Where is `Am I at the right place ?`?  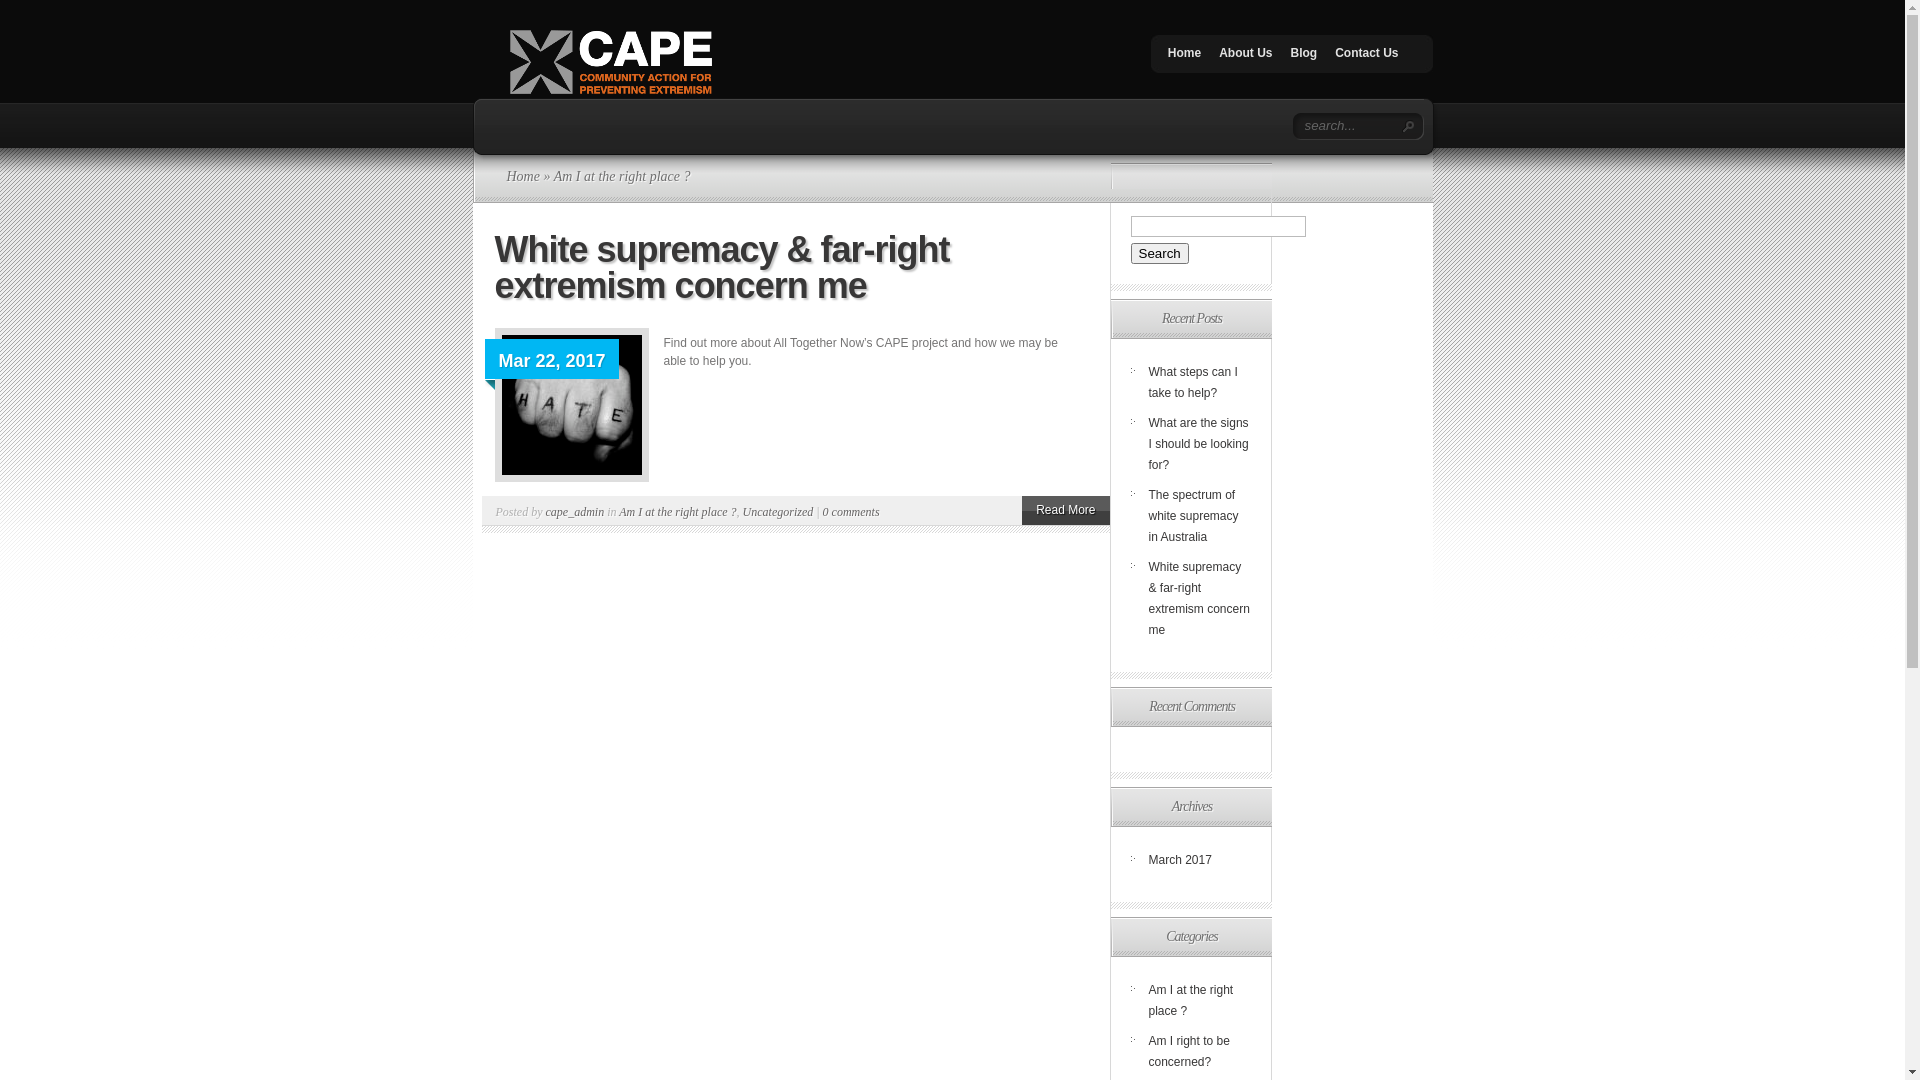
Am I at the right place ? is located at coordinates (1190, 1000).